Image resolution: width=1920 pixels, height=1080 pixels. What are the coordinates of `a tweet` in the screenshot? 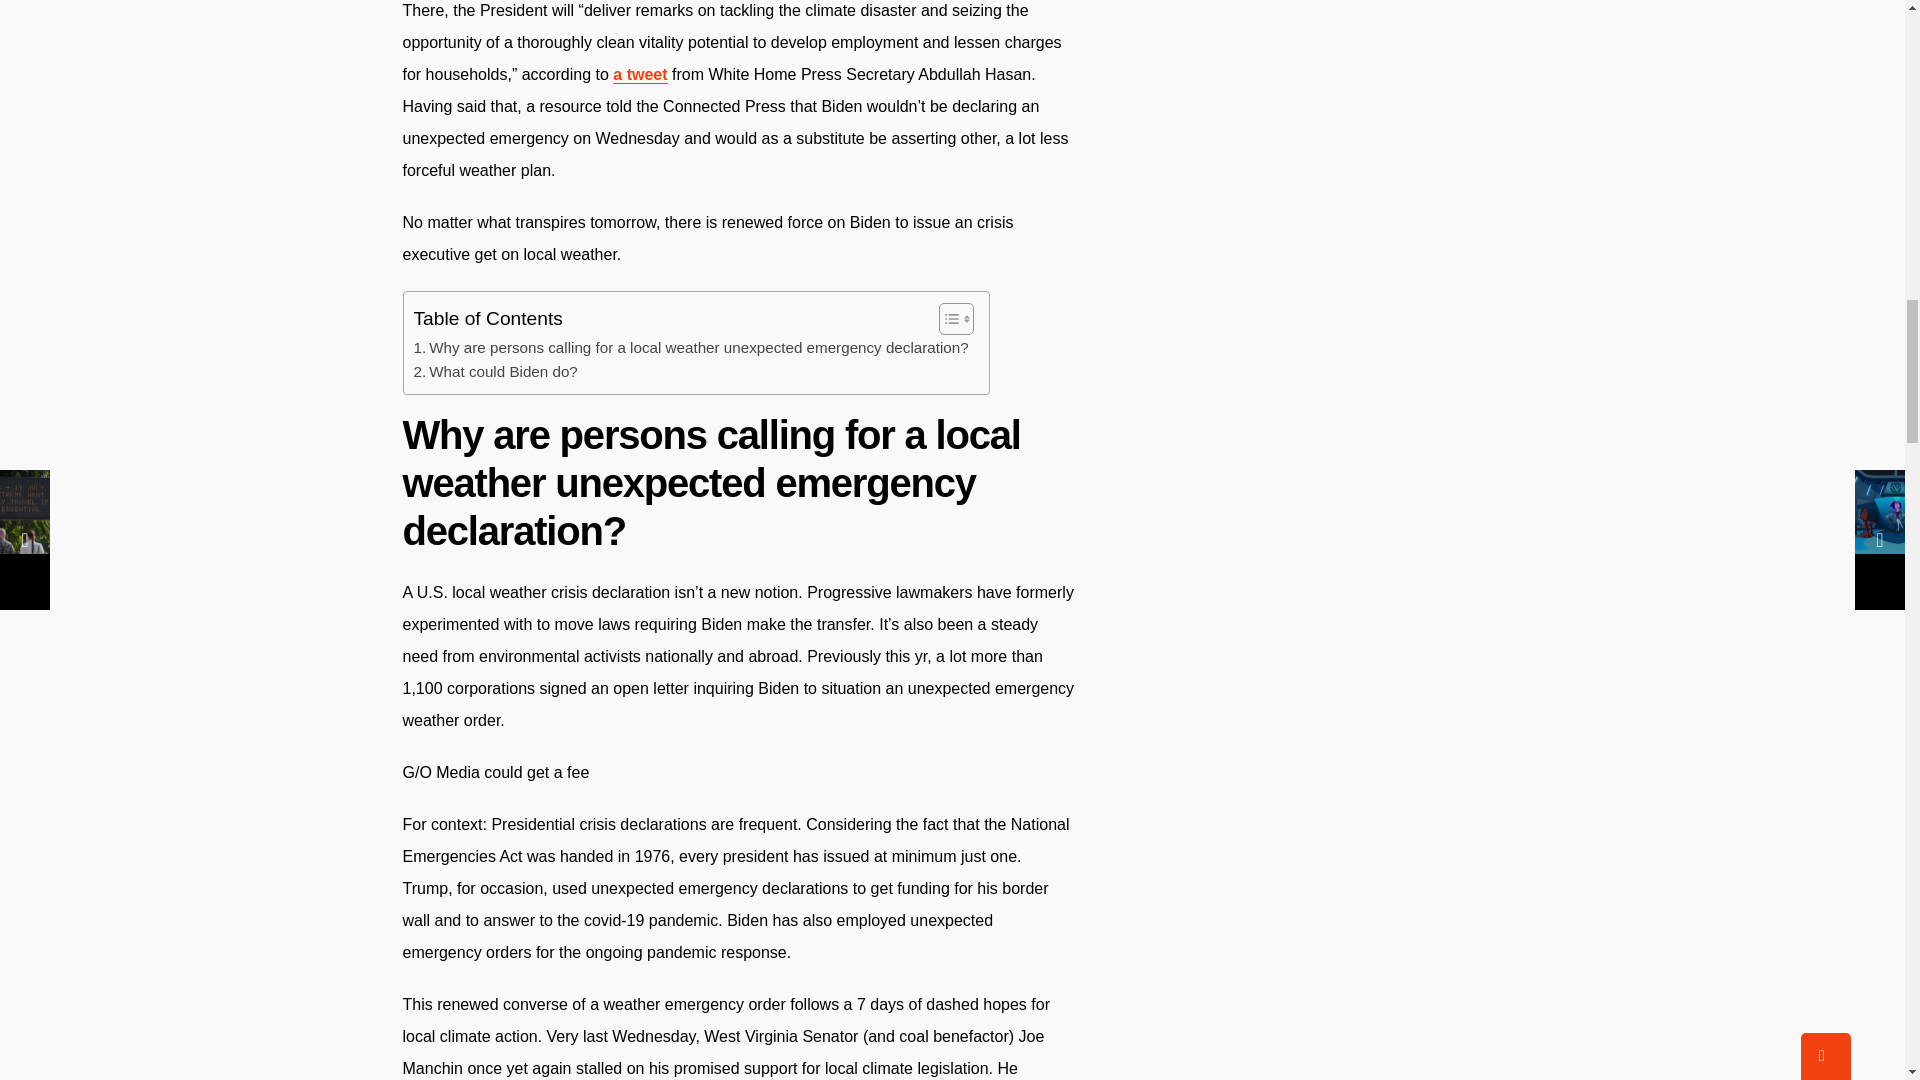 It's located at (639, 74).